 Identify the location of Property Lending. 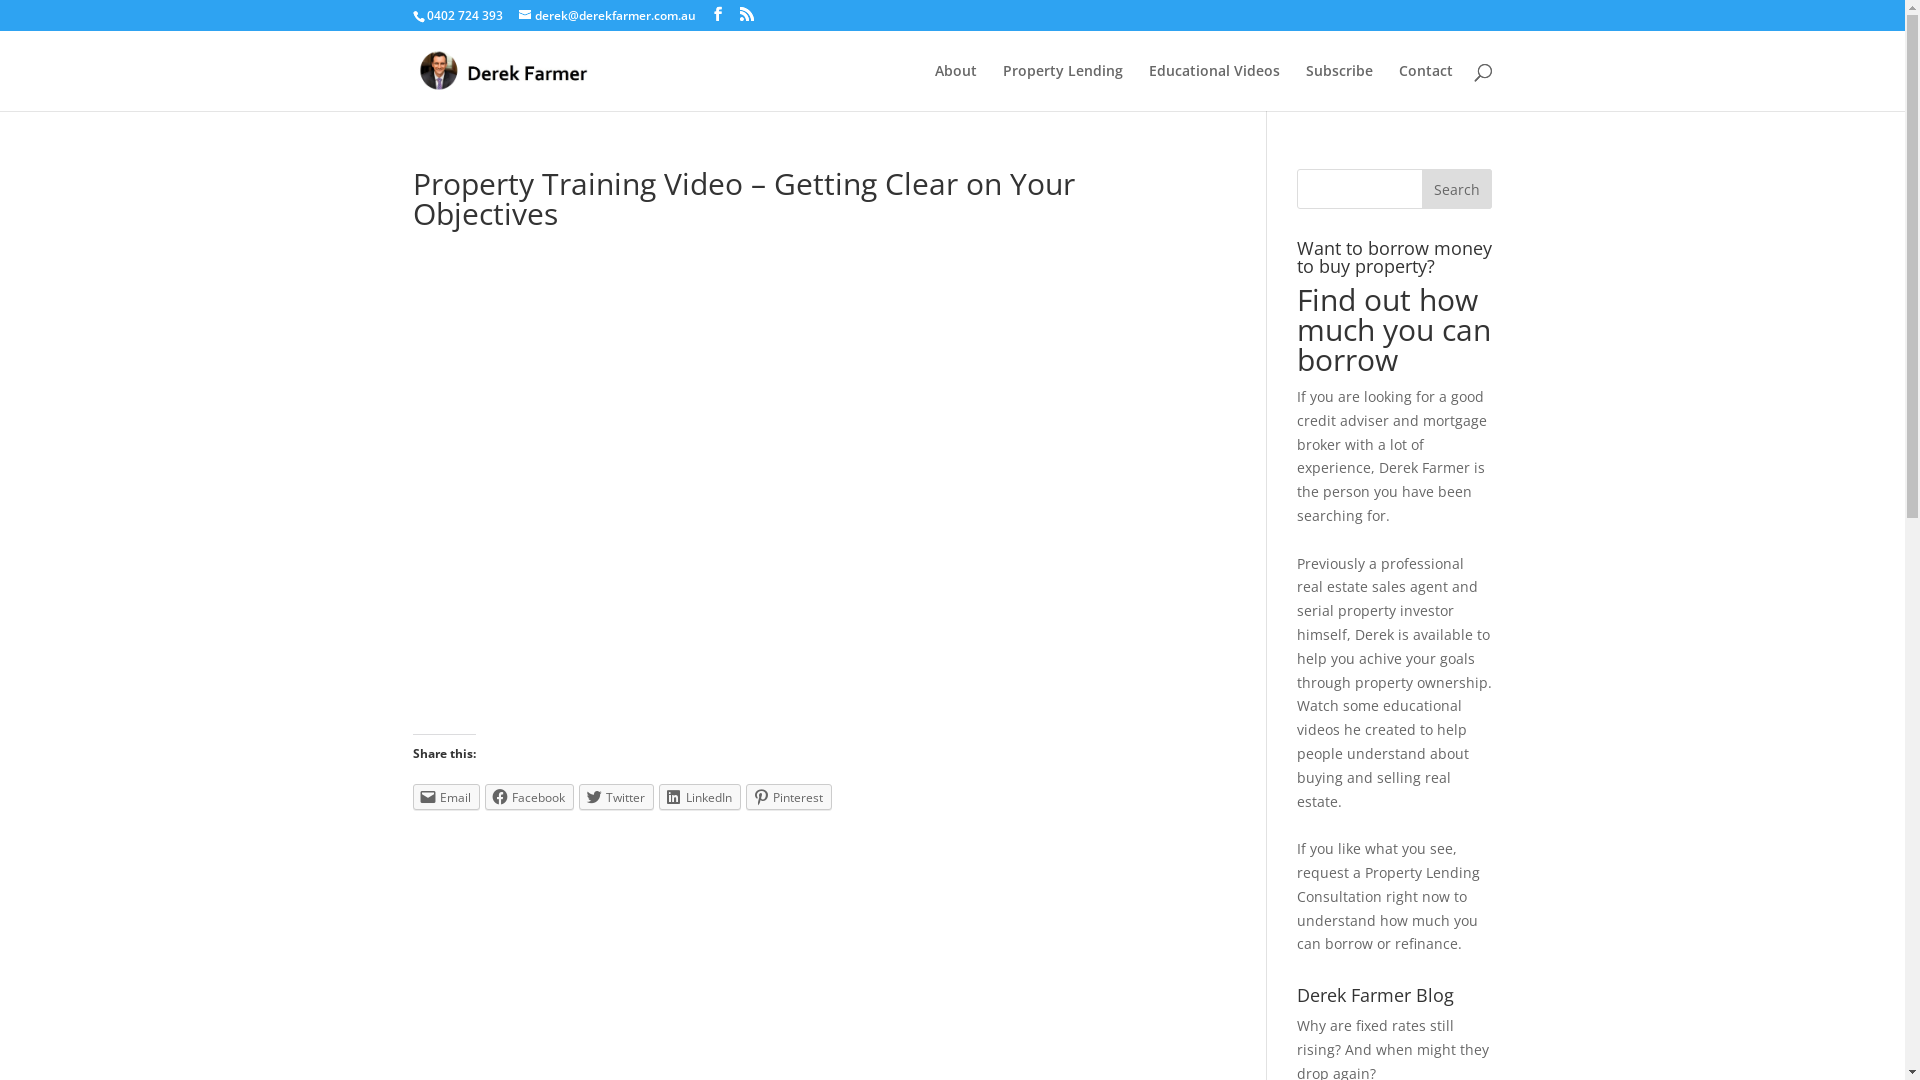
(1062, 88).